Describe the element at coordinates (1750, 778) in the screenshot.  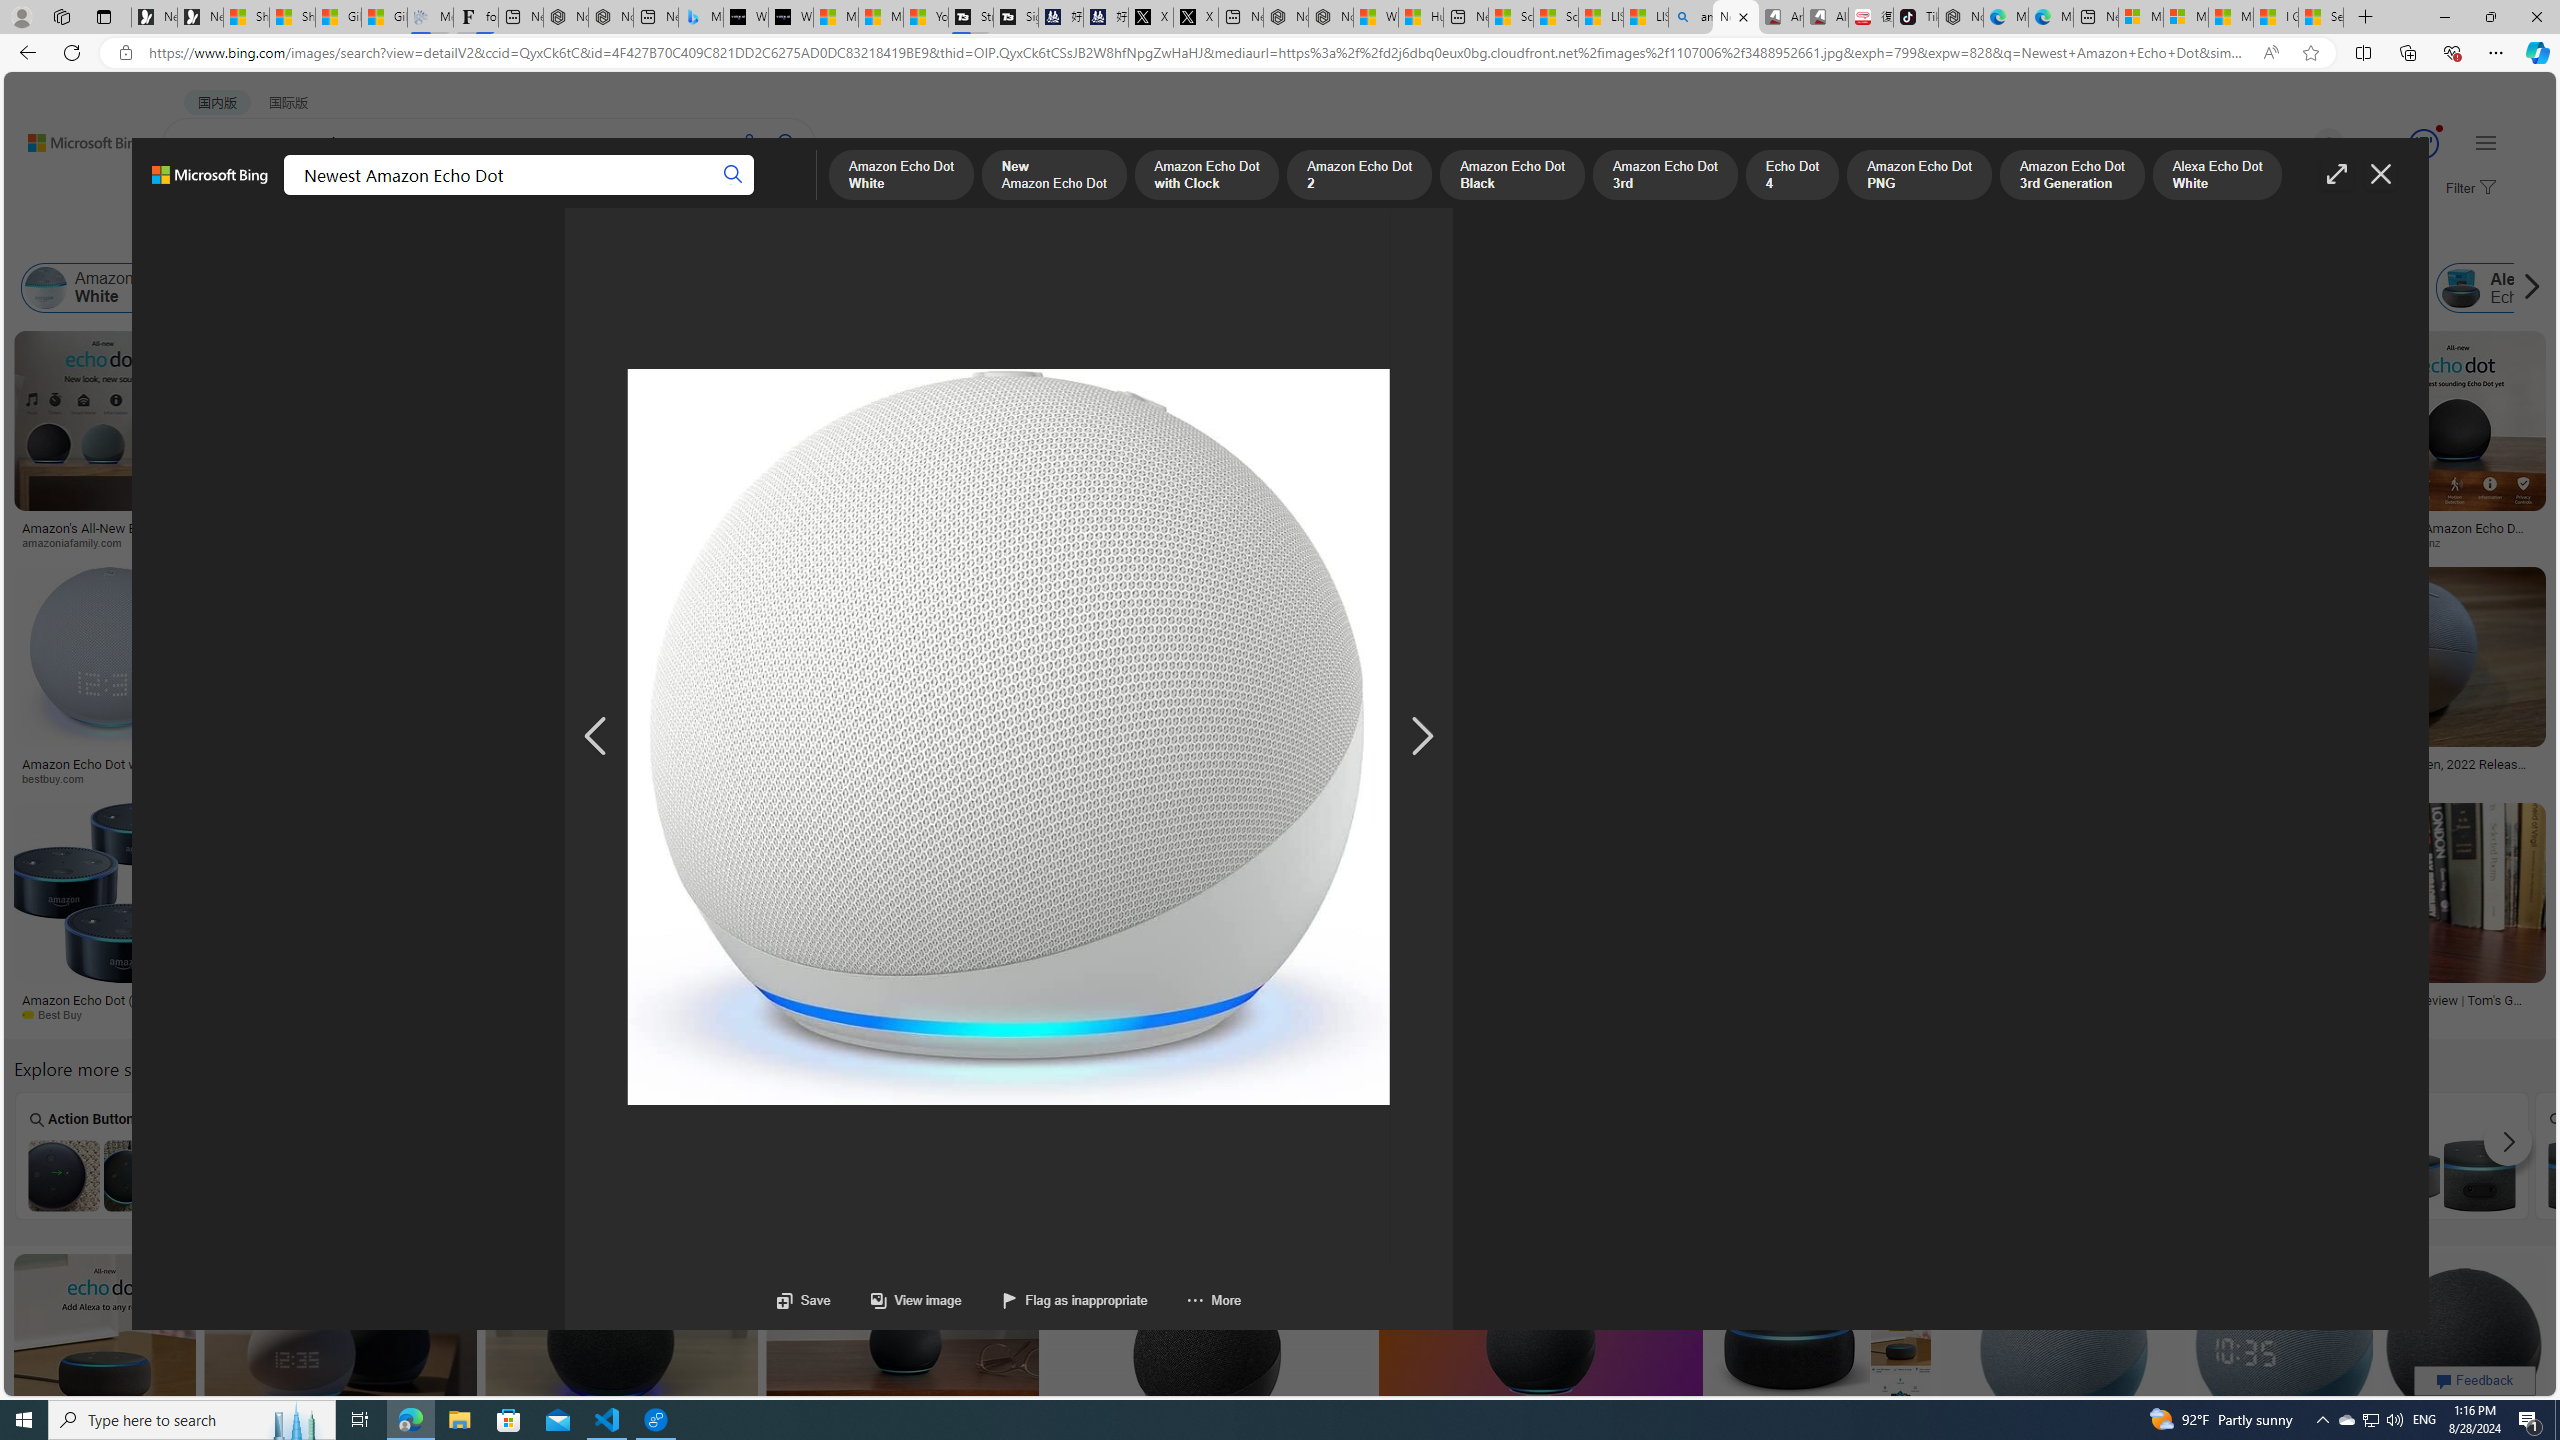
I see `edysdeals.com` at that location.